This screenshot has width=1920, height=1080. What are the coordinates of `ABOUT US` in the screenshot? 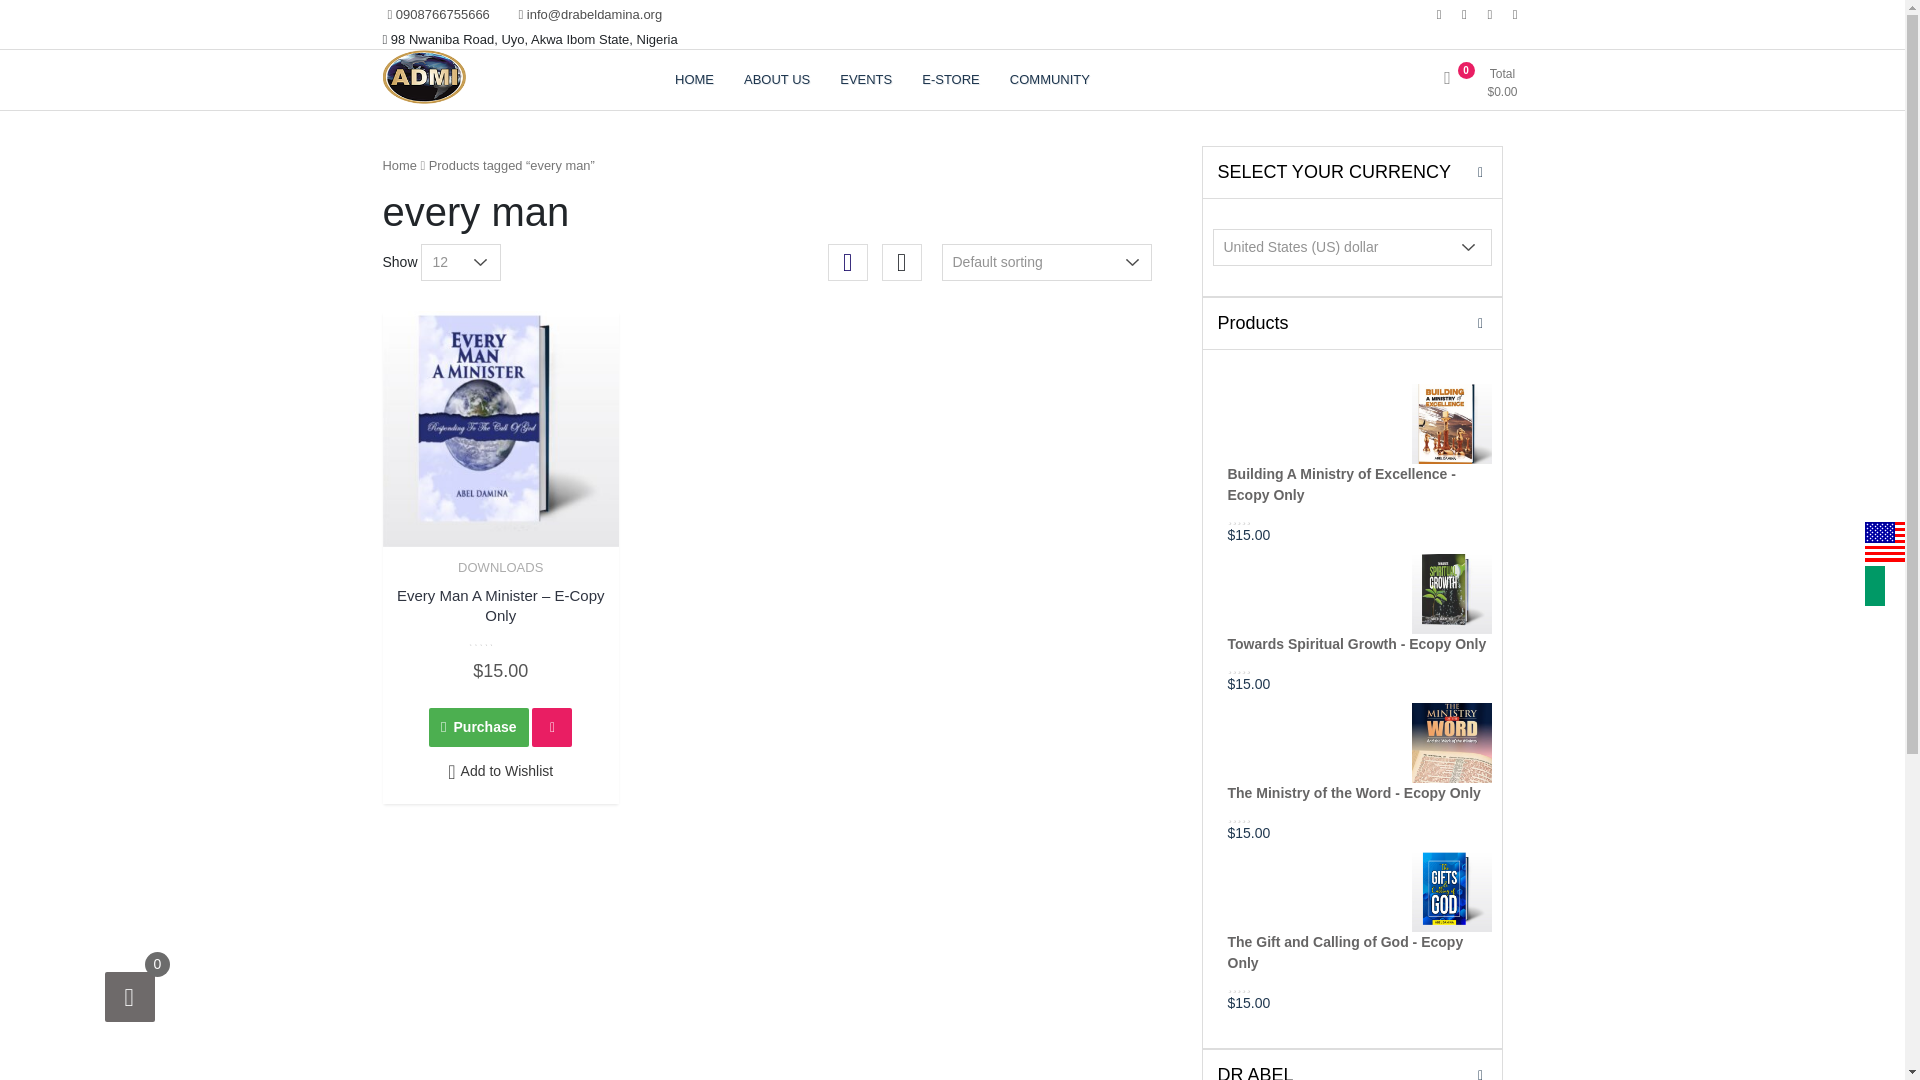 It's located at (777, 80).